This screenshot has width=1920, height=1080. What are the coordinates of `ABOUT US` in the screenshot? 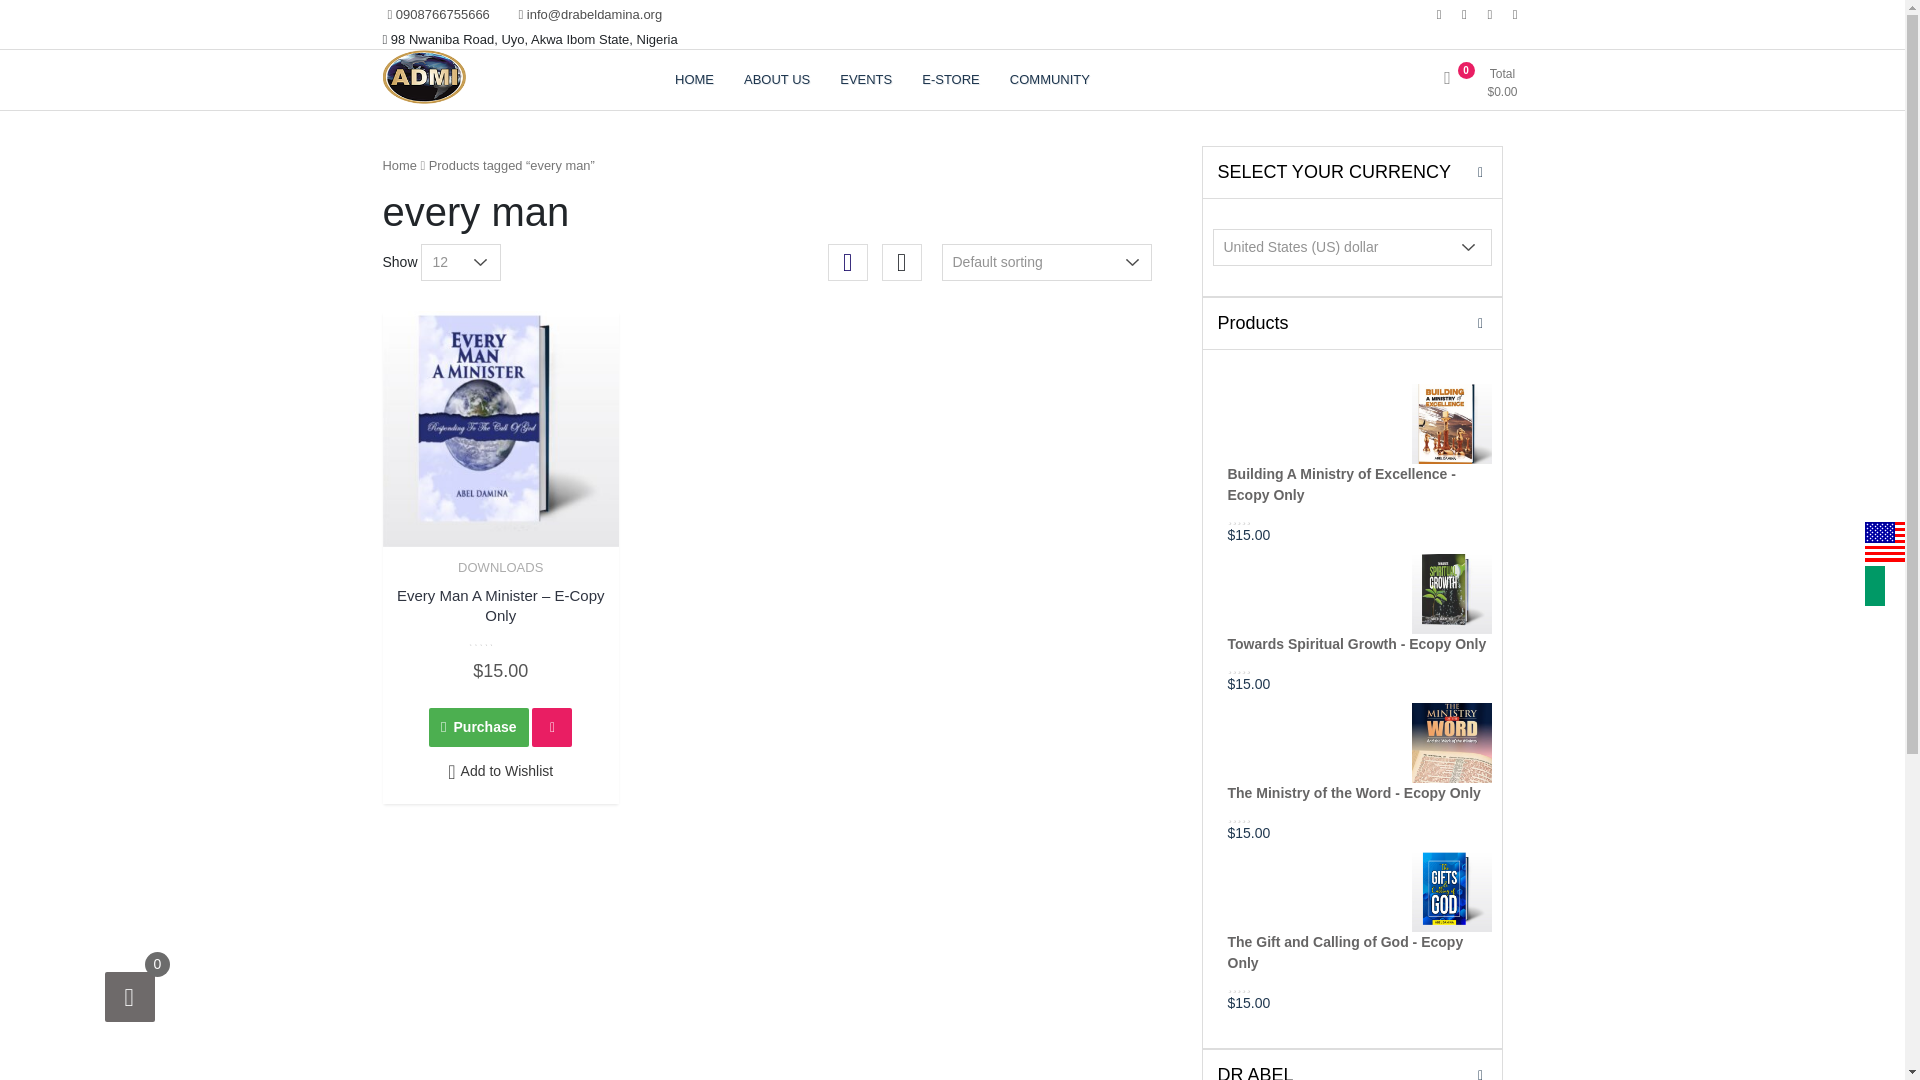 It's located at (777, 80).